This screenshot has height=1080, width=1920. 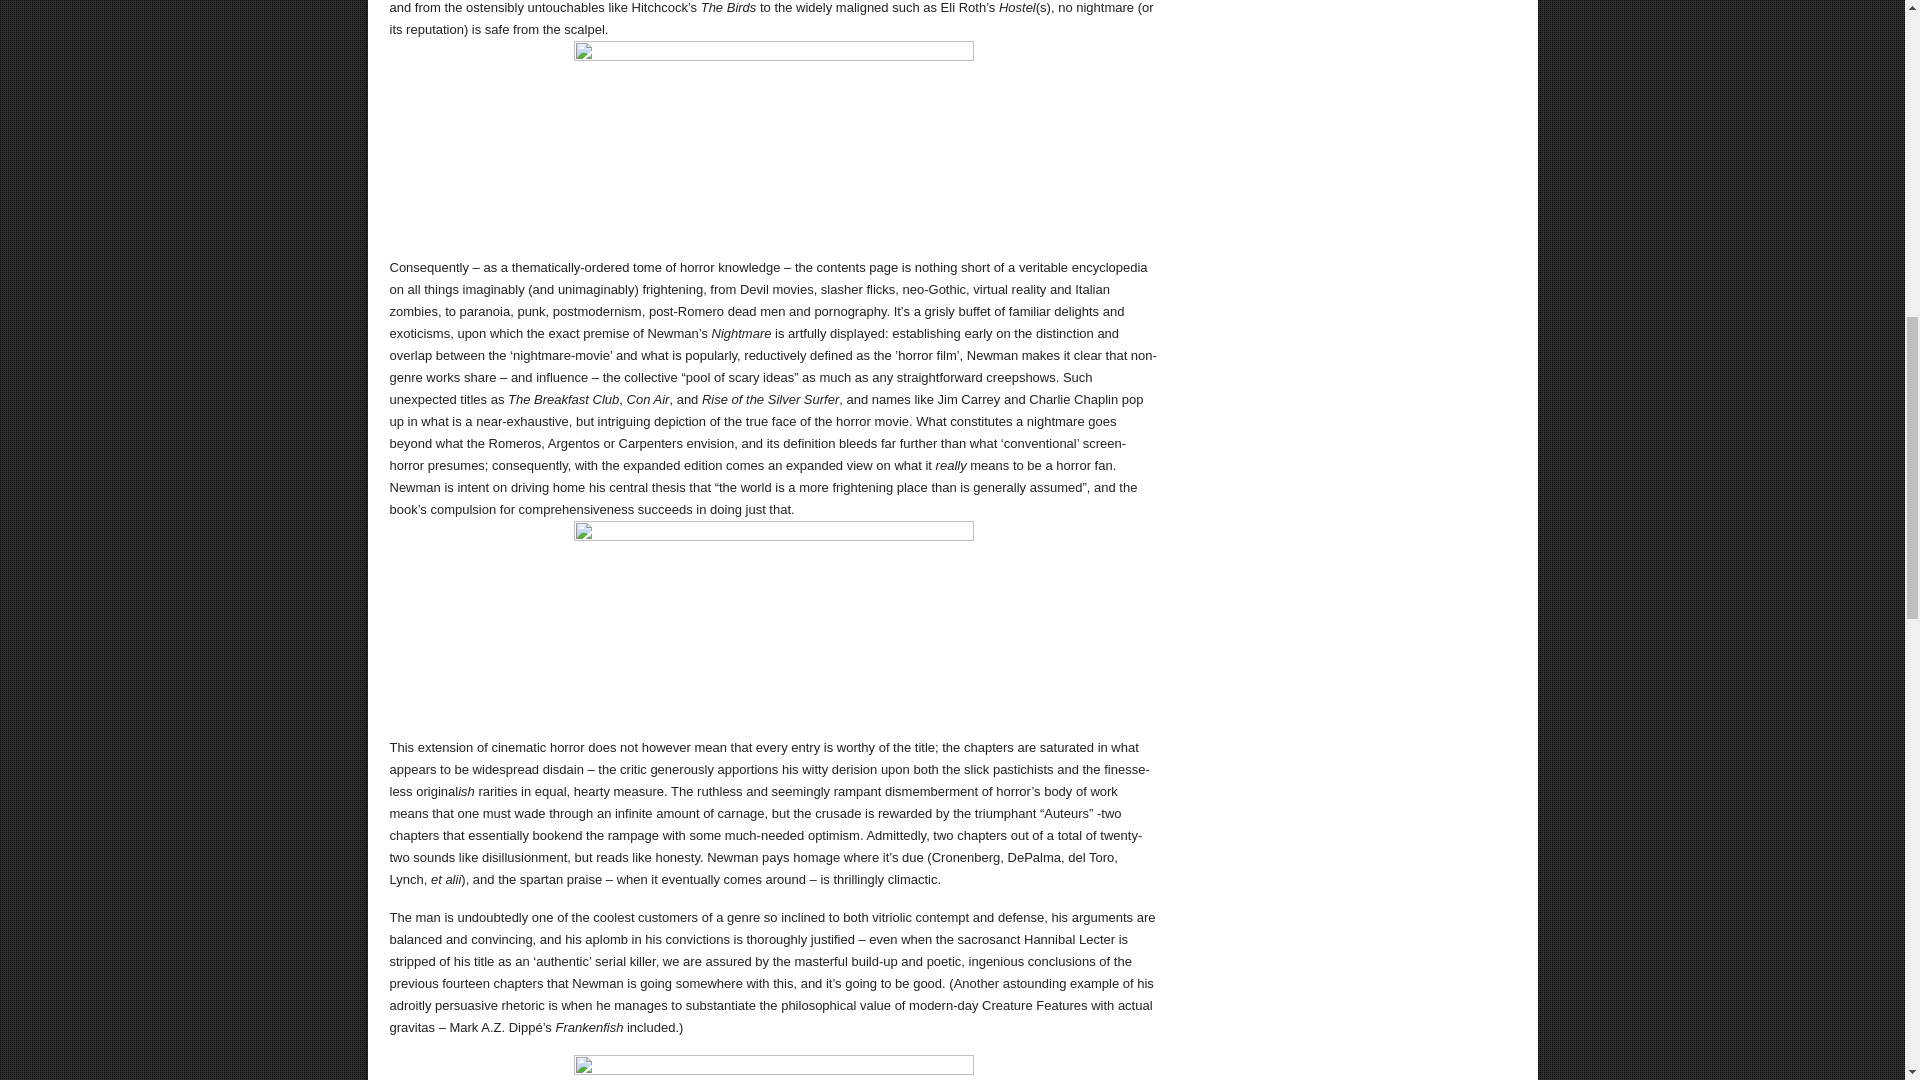 What do you see at coordinates (774, 1068) in the screenshot?
I see `Piranha 3D` at bounding box center [774, 1068].